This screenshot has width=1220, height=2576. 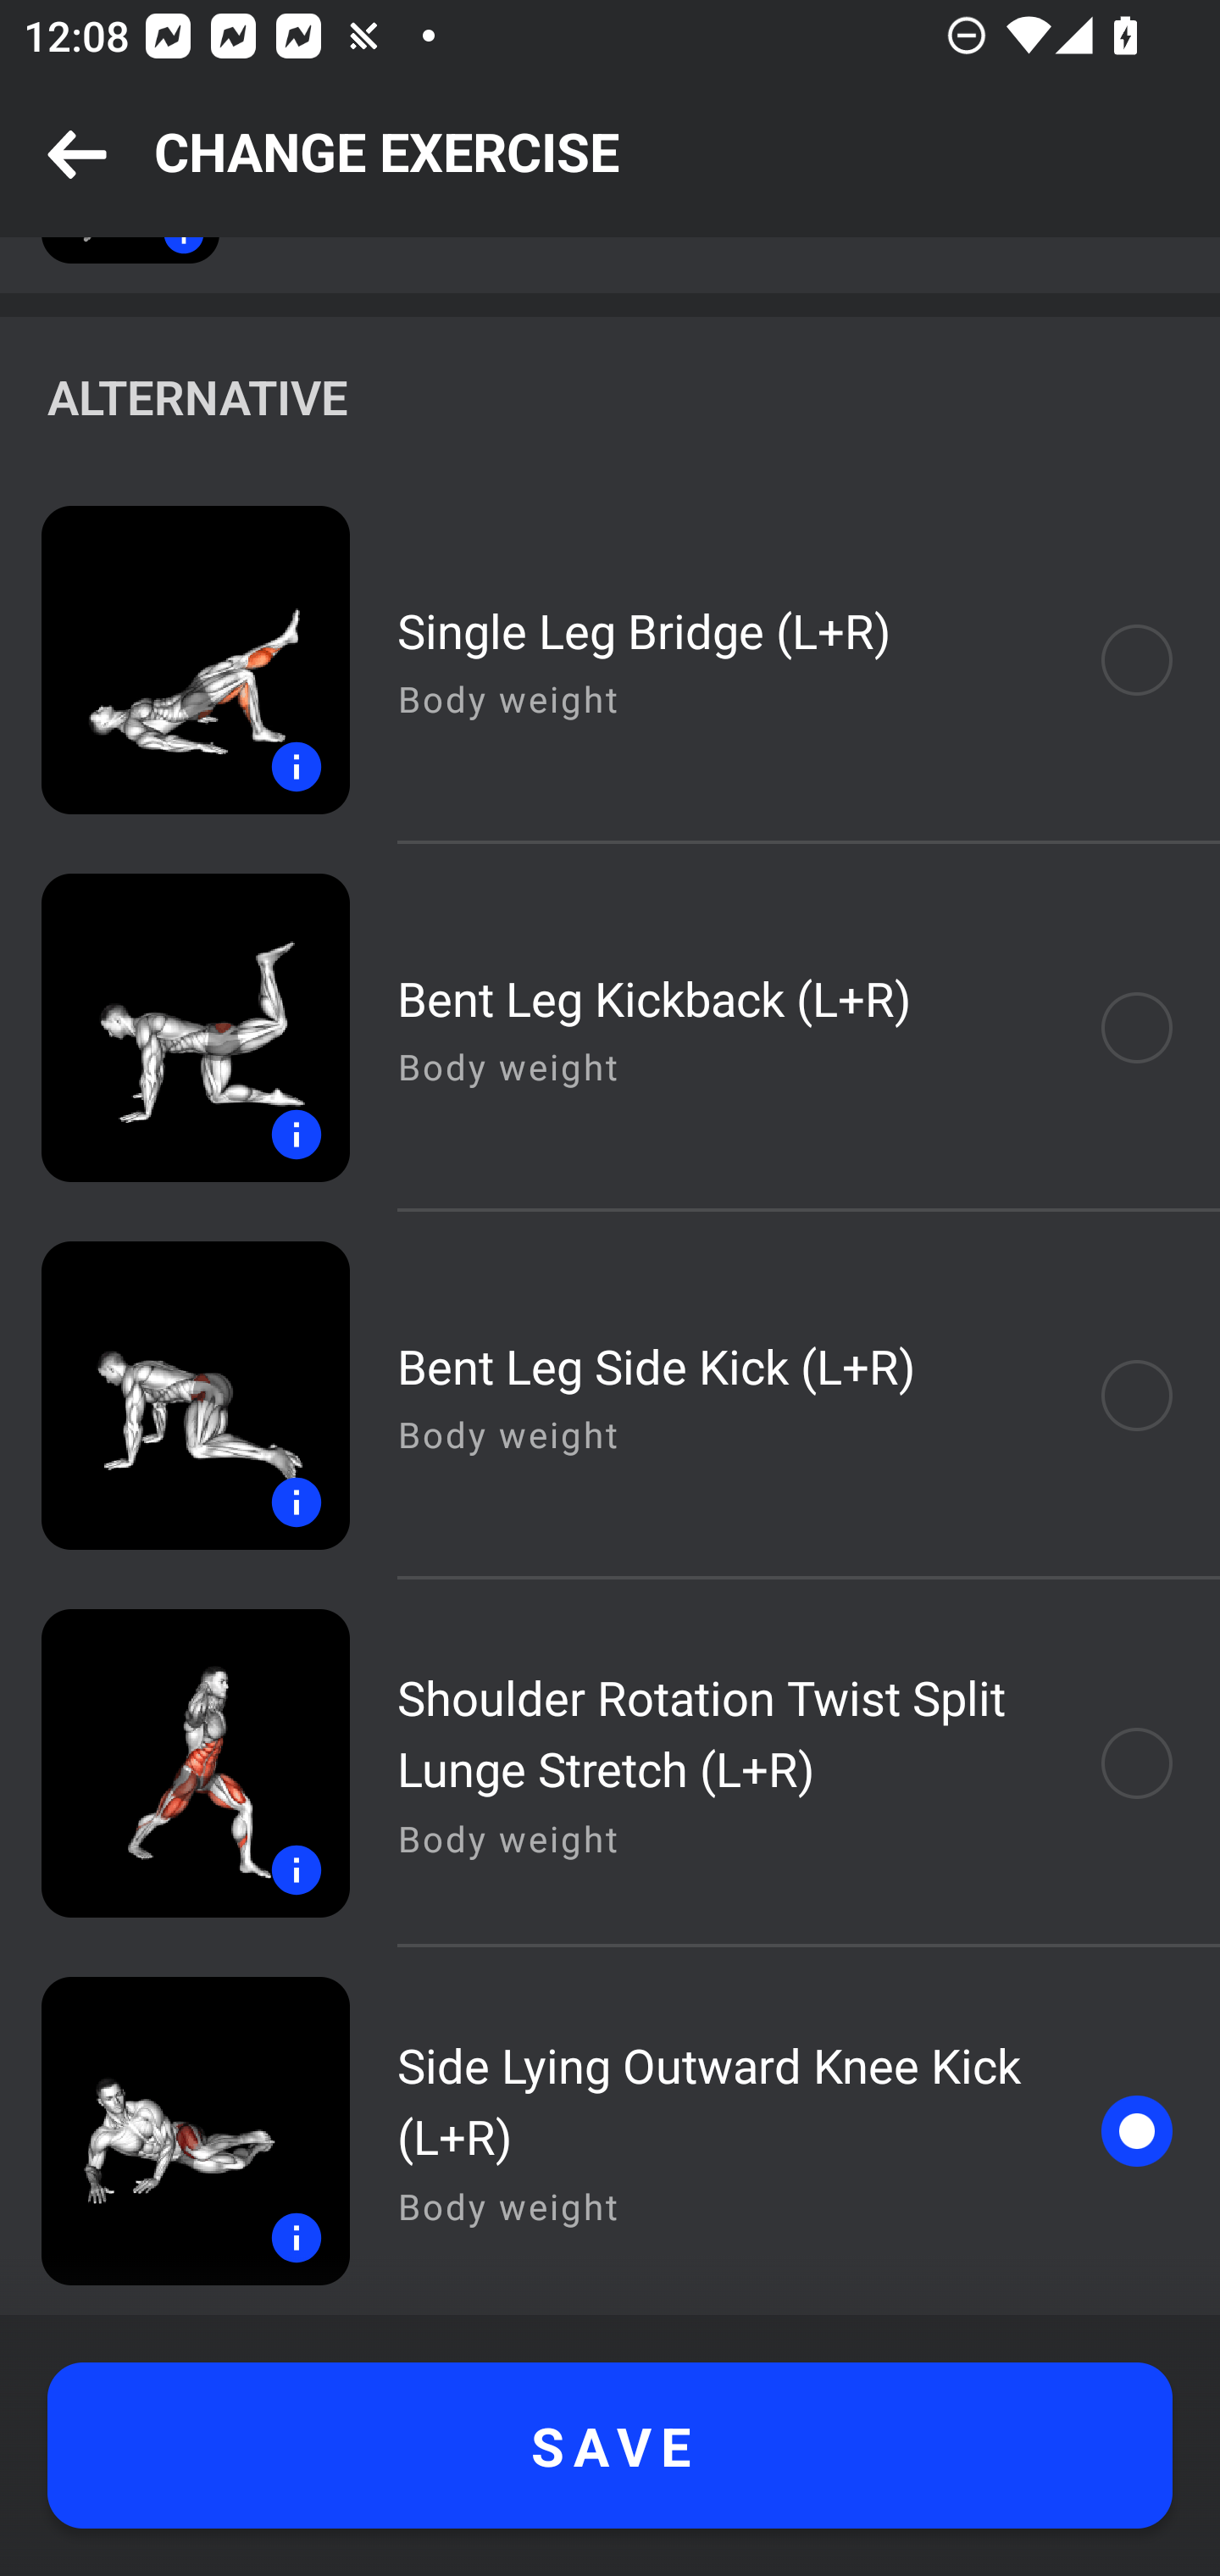 What do you see at coordinates (175, 1763) in the screenshot?
I see `details` at bounding box center [175, 1763].